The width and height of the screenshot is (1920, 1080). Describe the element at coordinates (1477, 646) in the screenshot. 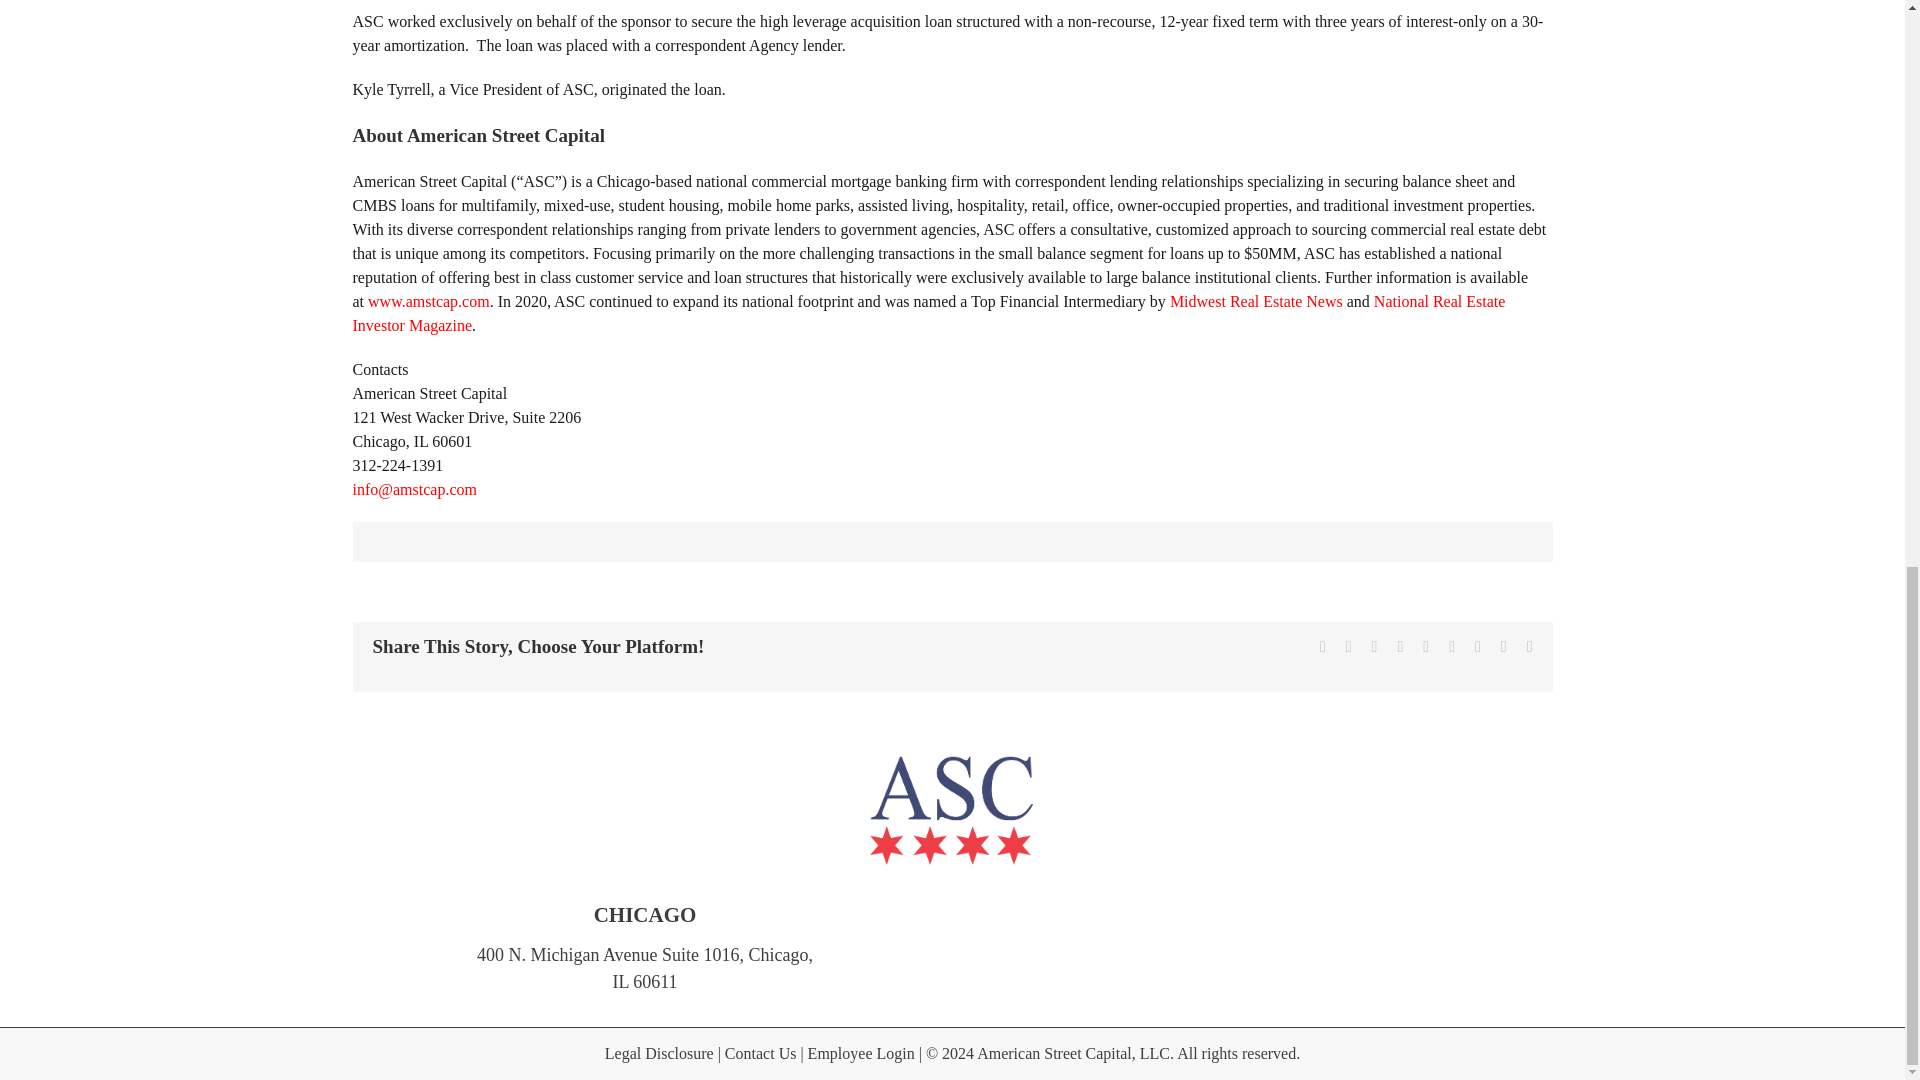

I see `Pinterest` at that location.